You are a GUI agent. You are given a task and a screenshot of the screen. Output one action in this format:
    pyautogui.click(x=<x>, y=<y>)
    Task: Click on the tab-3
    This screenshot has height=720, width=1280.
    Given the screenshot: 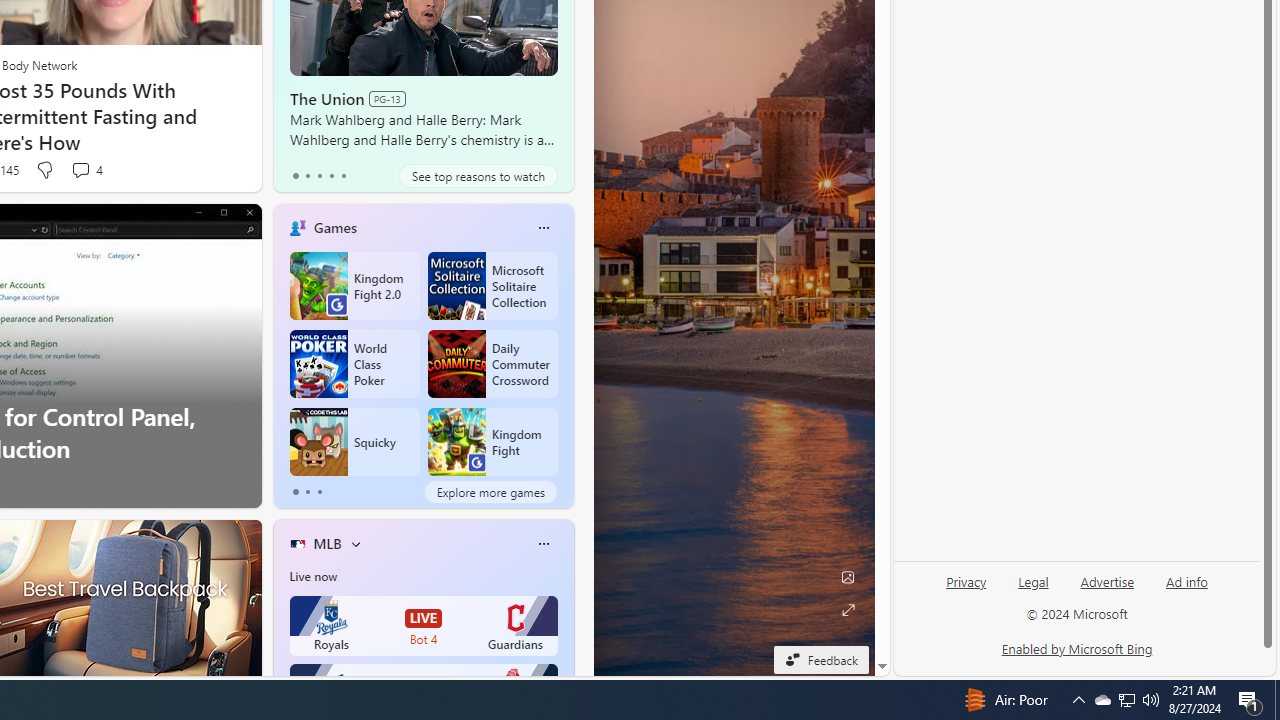 What is the action you would take?
    pyautogui.click(x=331, y=176)
    